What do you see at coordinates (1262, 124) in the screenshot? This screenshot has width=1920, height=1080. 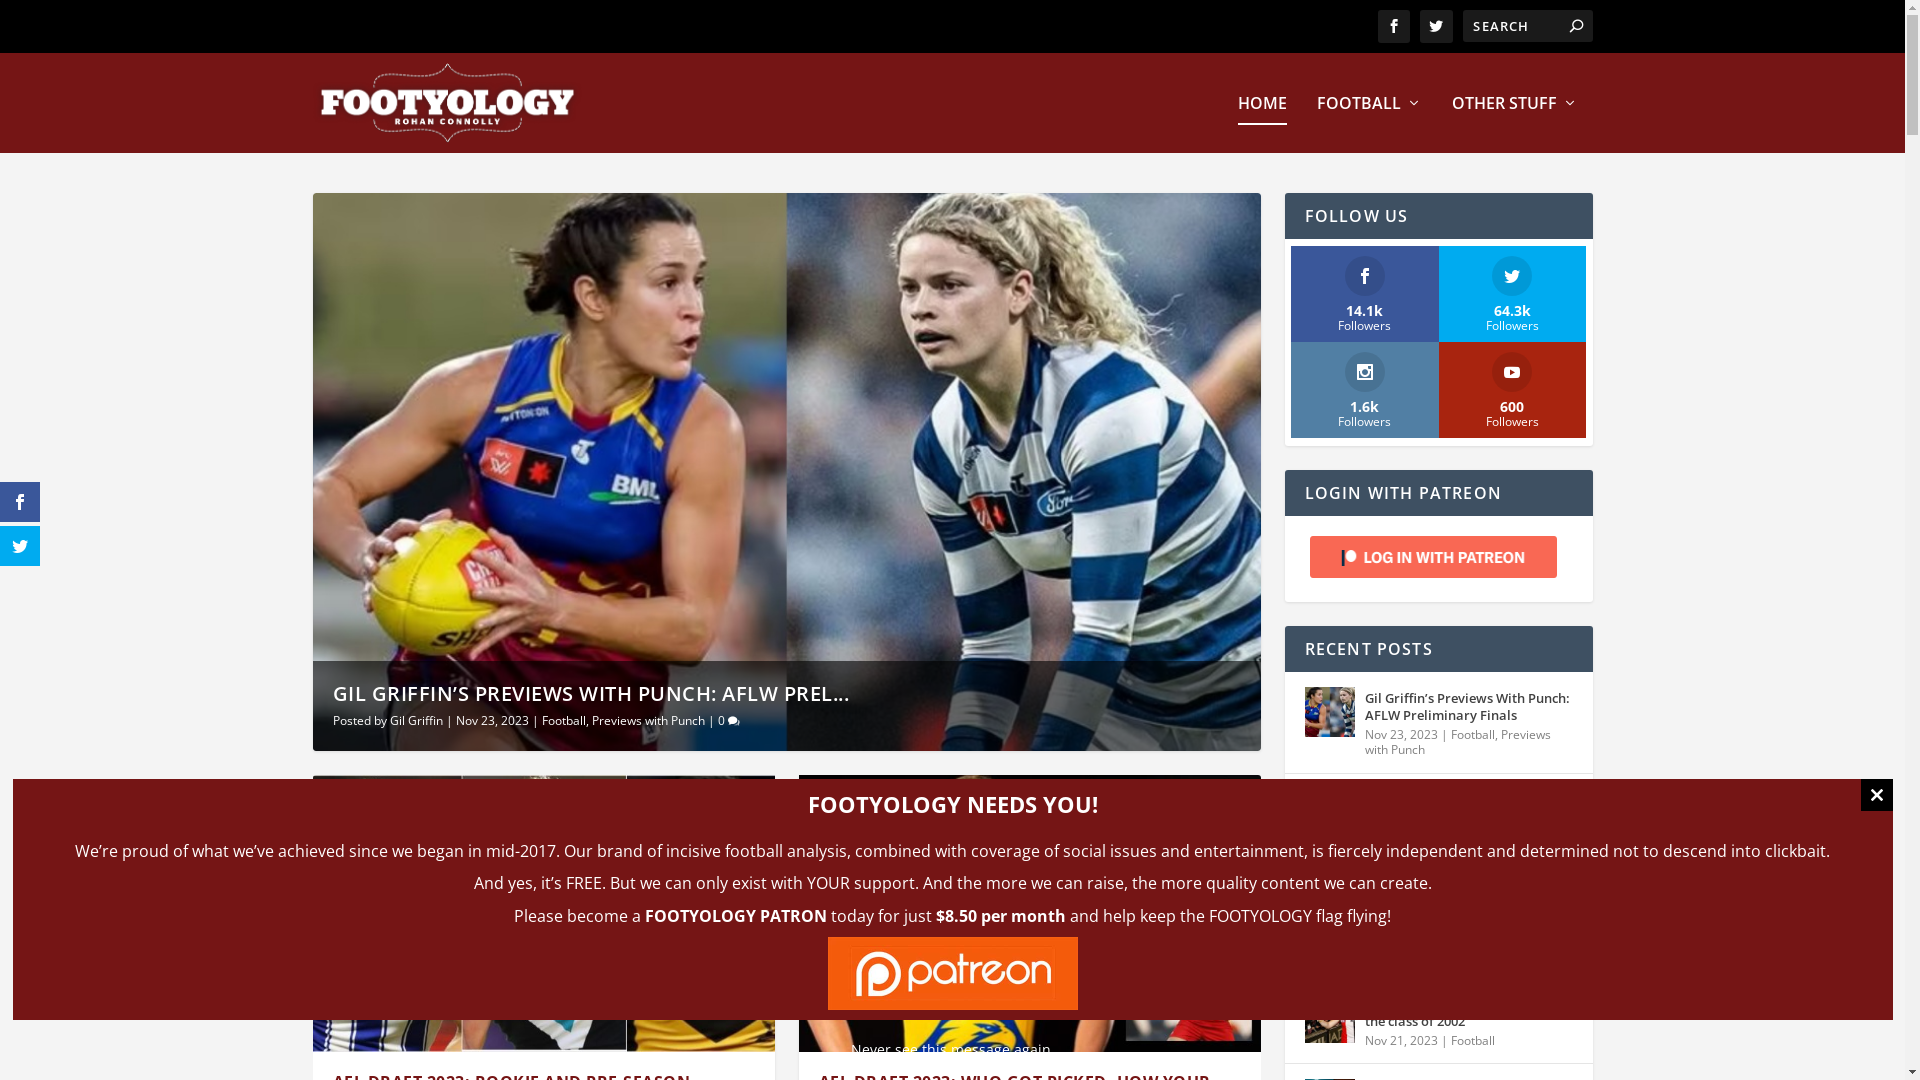 I see `HOME` at bounding box center [1262, 124].